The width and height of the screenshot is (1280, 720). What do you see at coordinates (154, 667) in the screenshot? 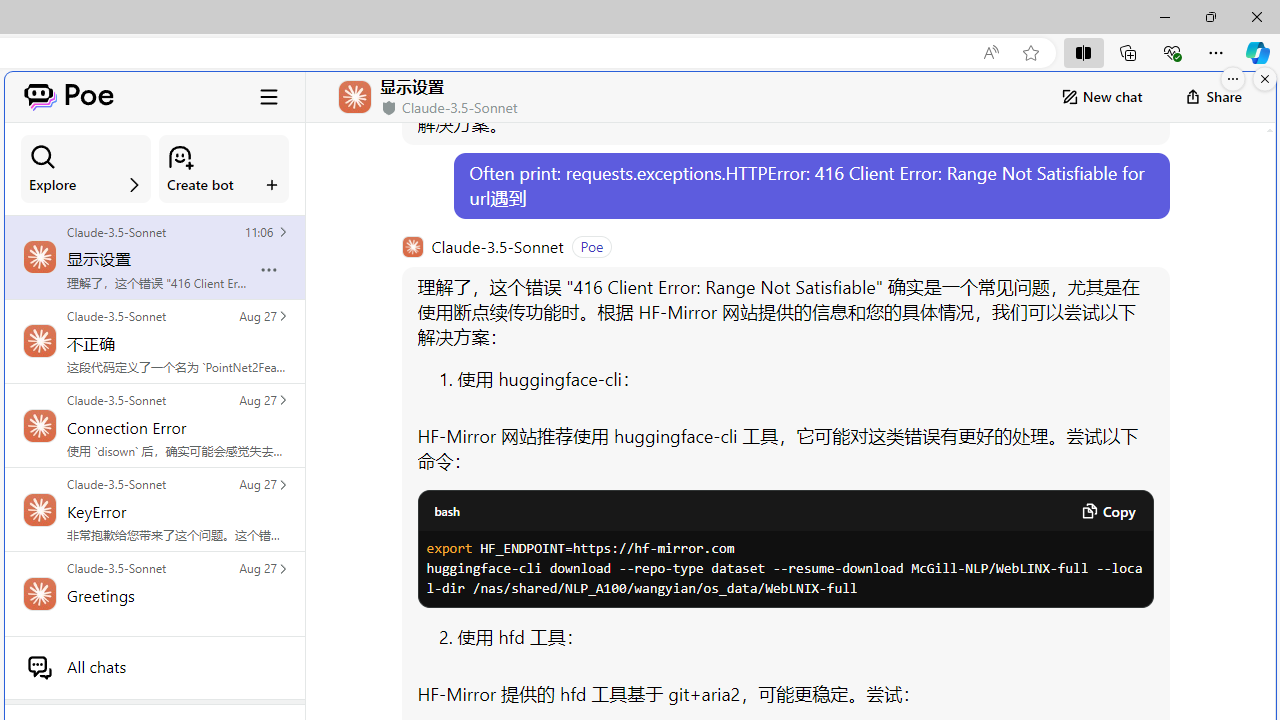
I see `All chats` at bounding box center [154, 667].